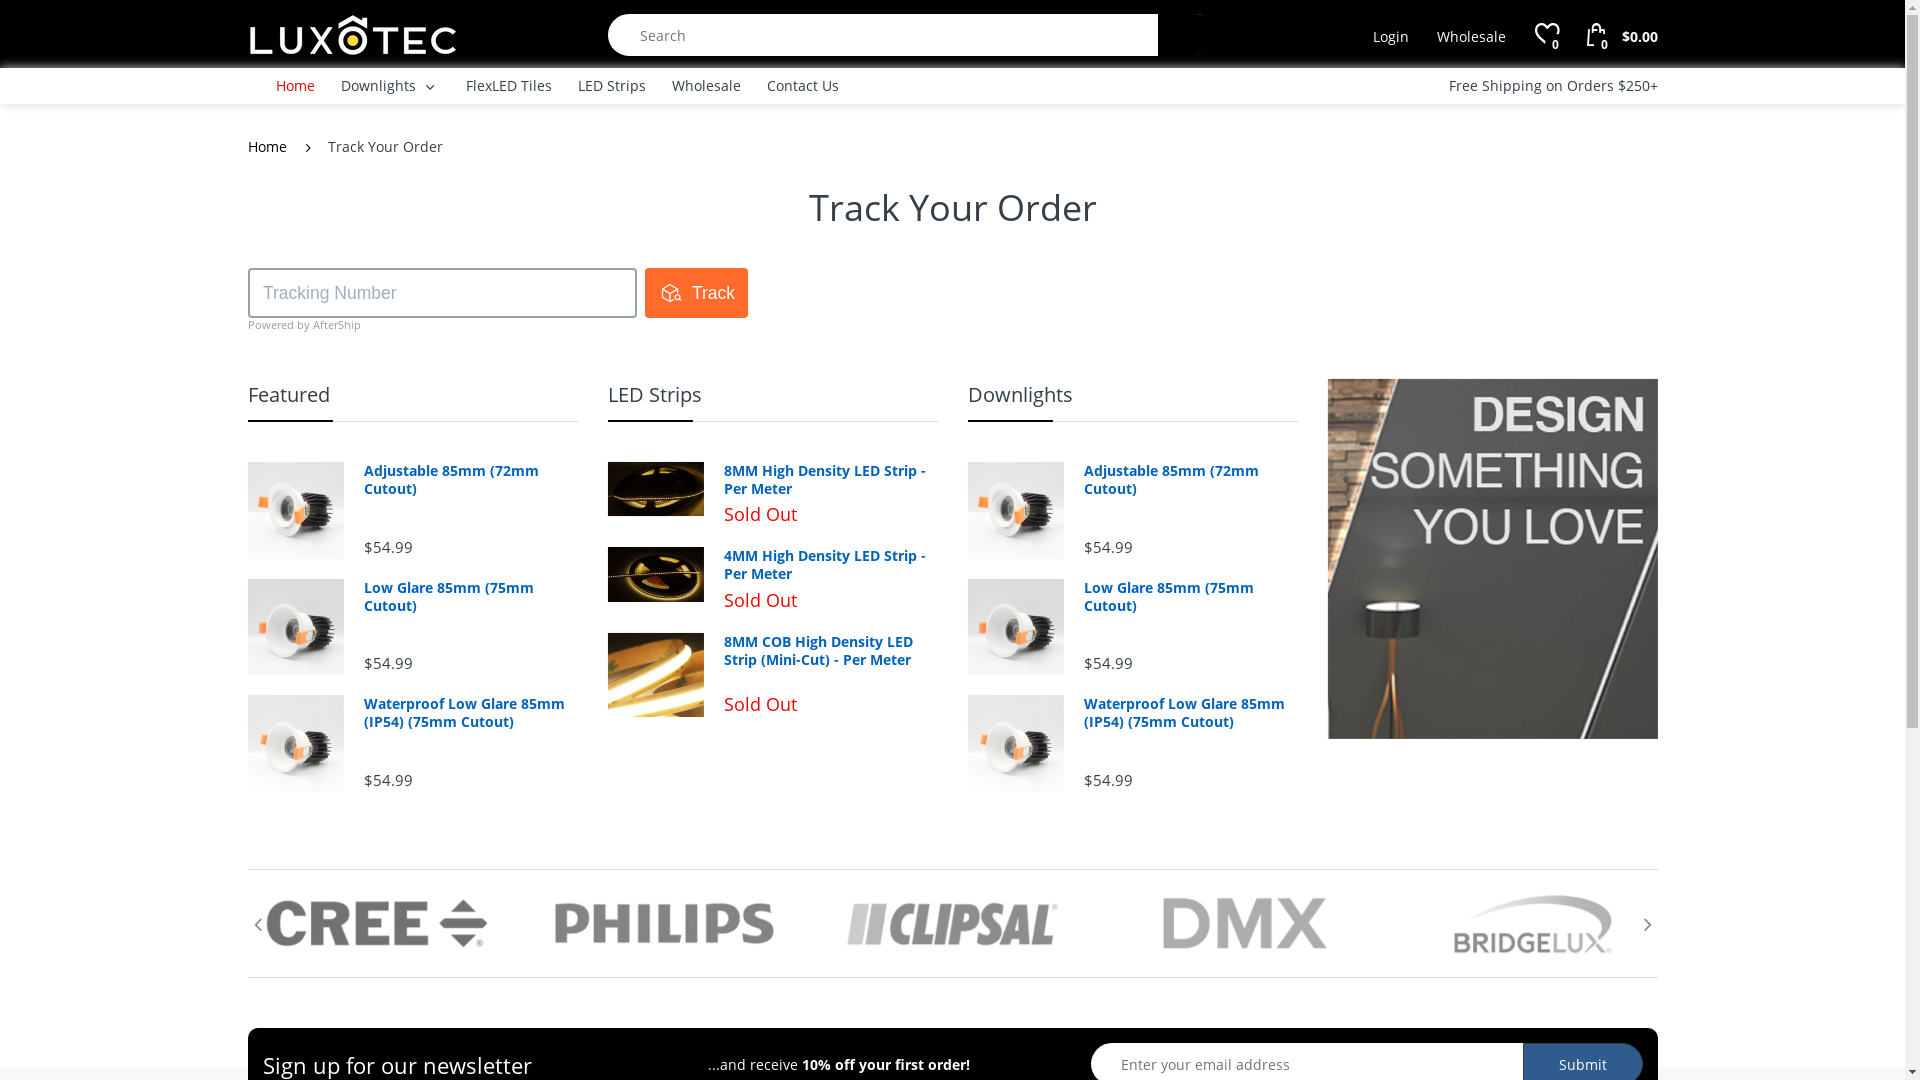  I want to click on 0, so click(1546, 35).